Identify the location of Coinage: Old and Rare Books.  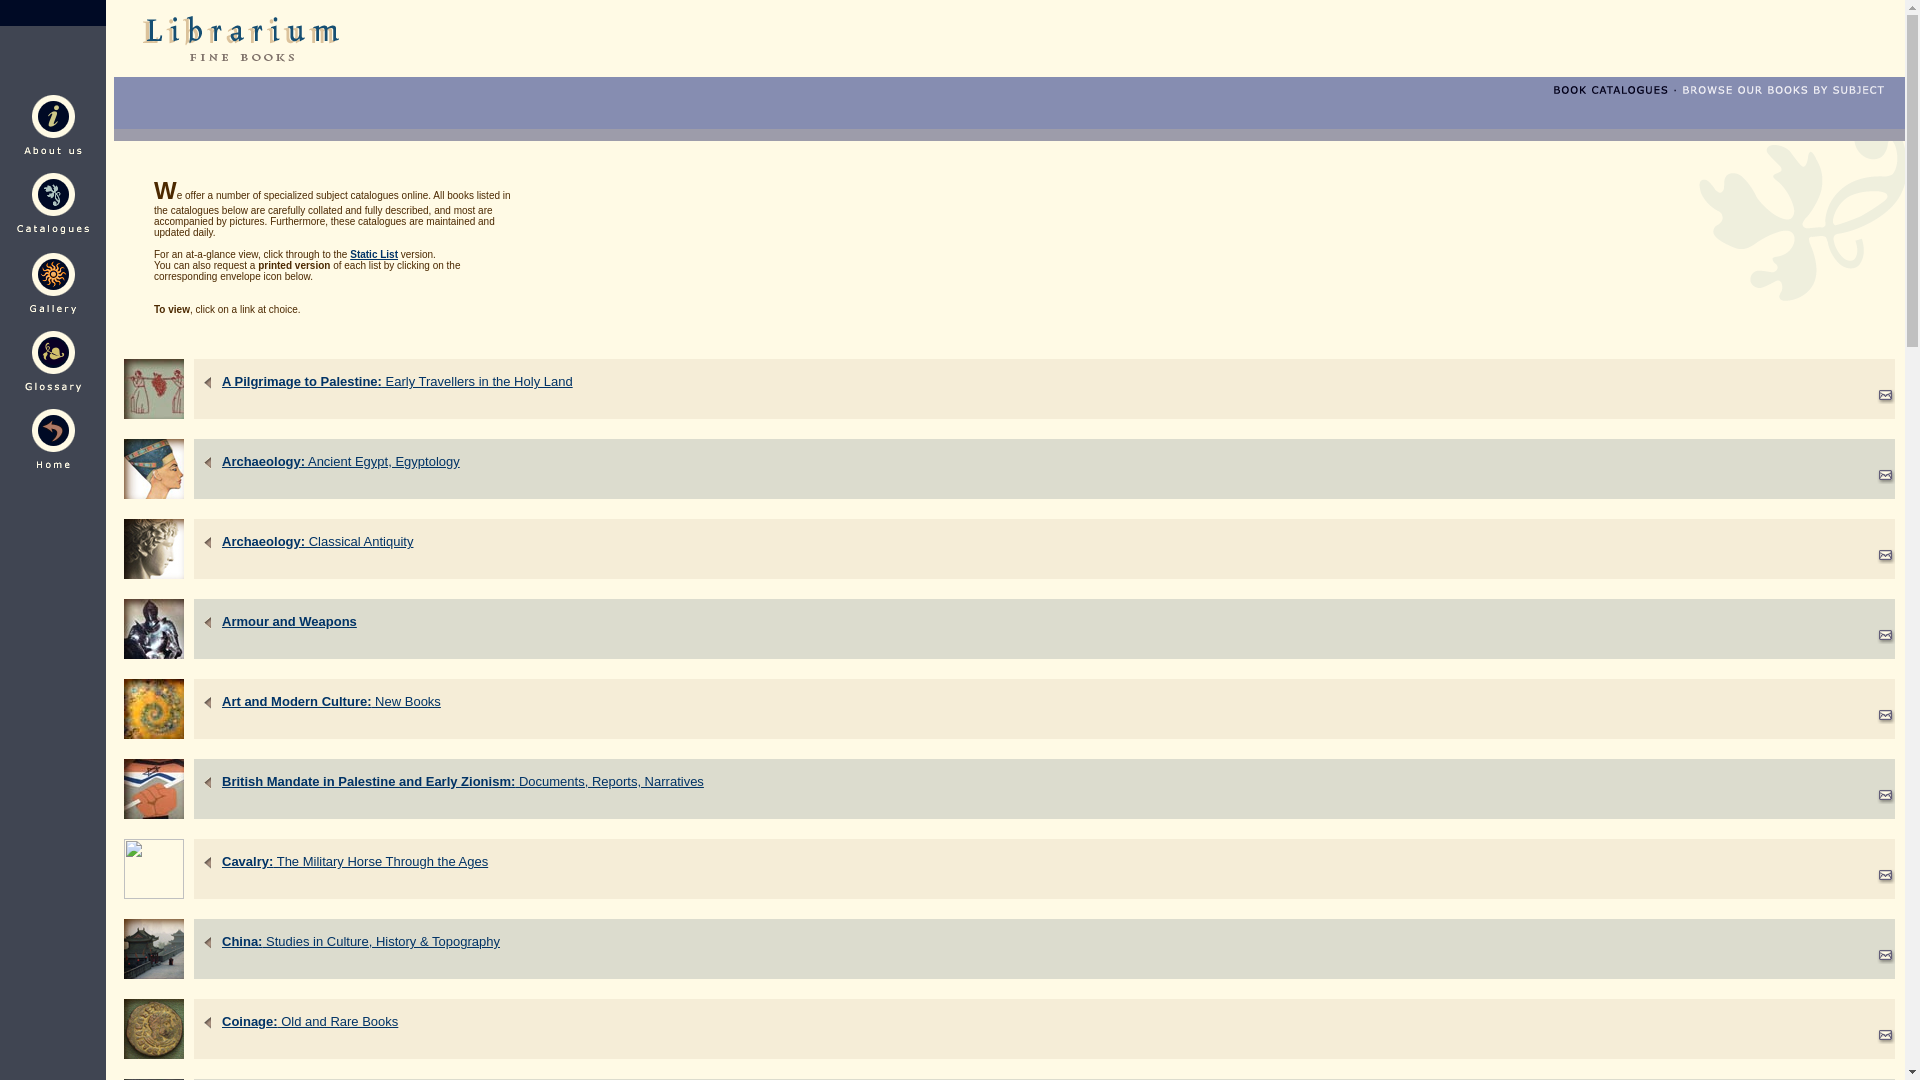
(310, 1022).